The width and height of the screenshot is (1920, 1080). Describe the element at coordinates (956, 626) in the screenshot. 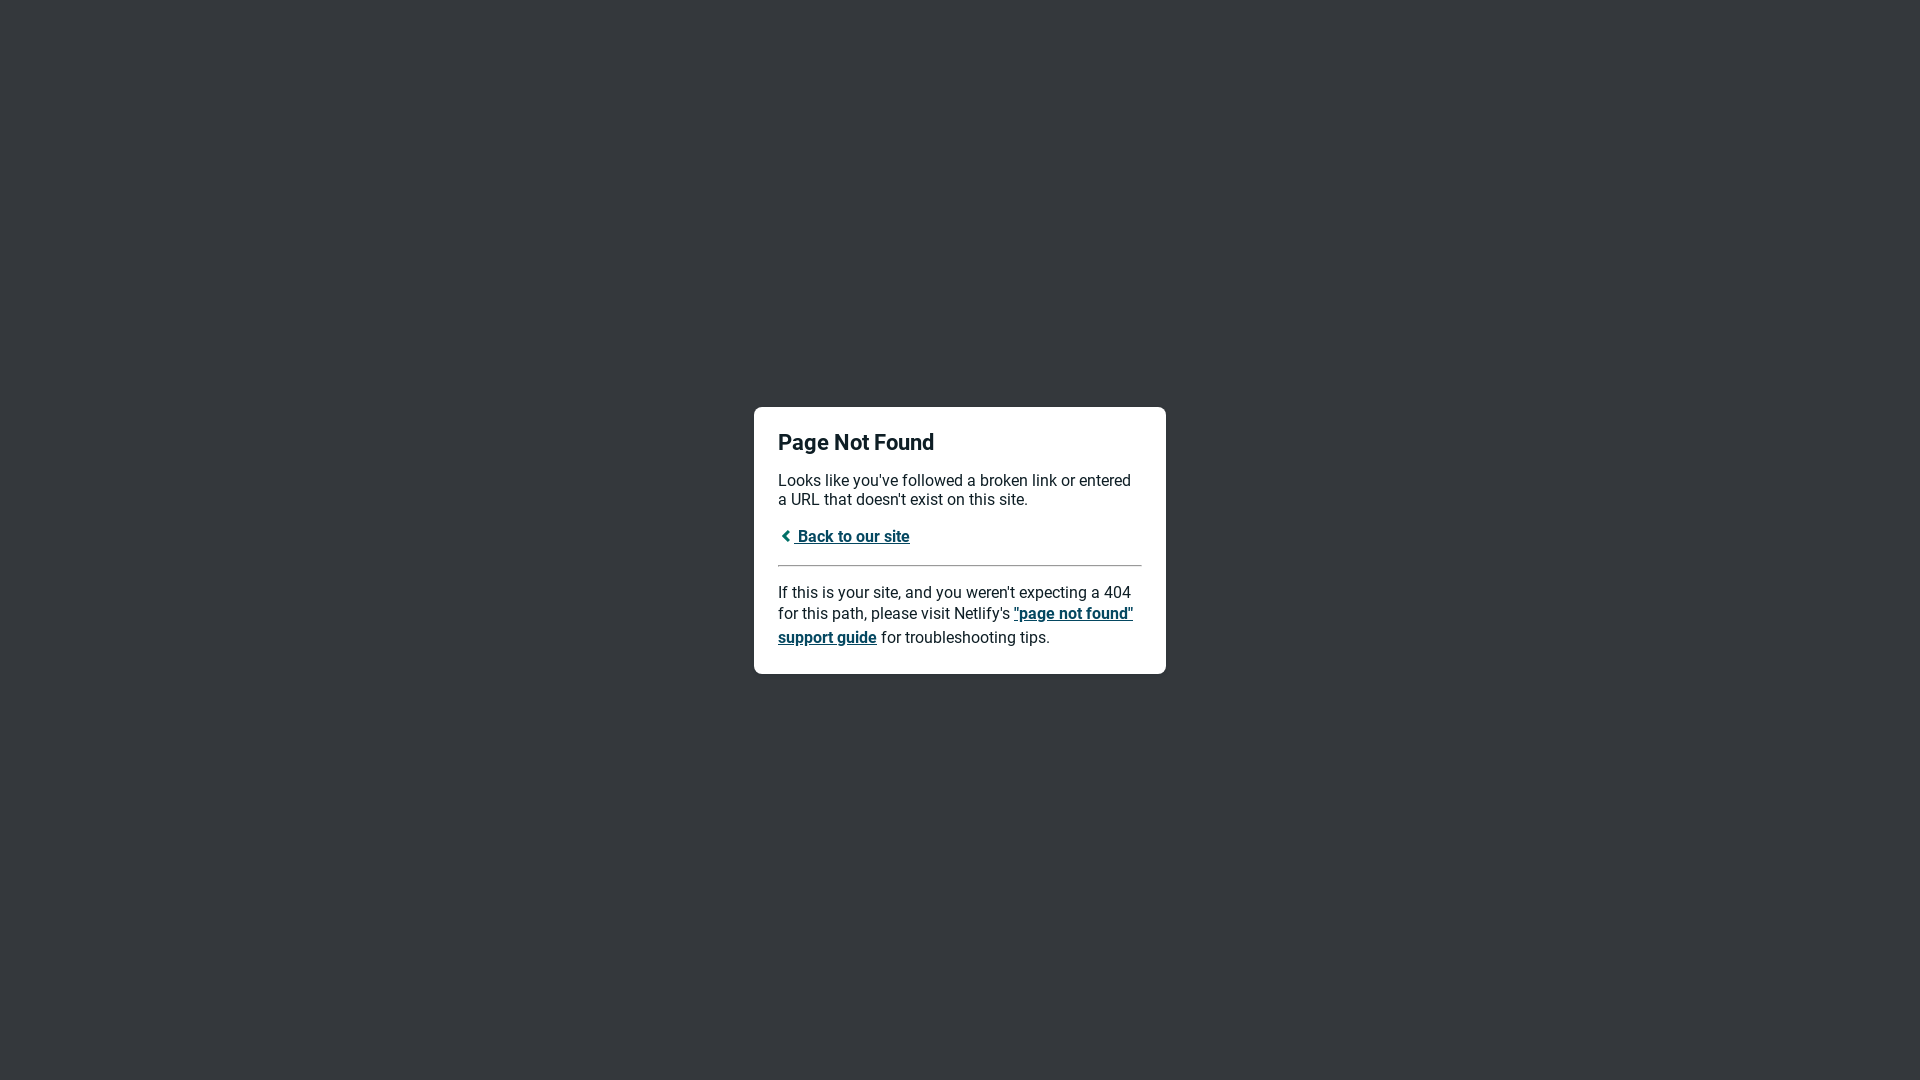

I see `"page not found" support guide` at that location.